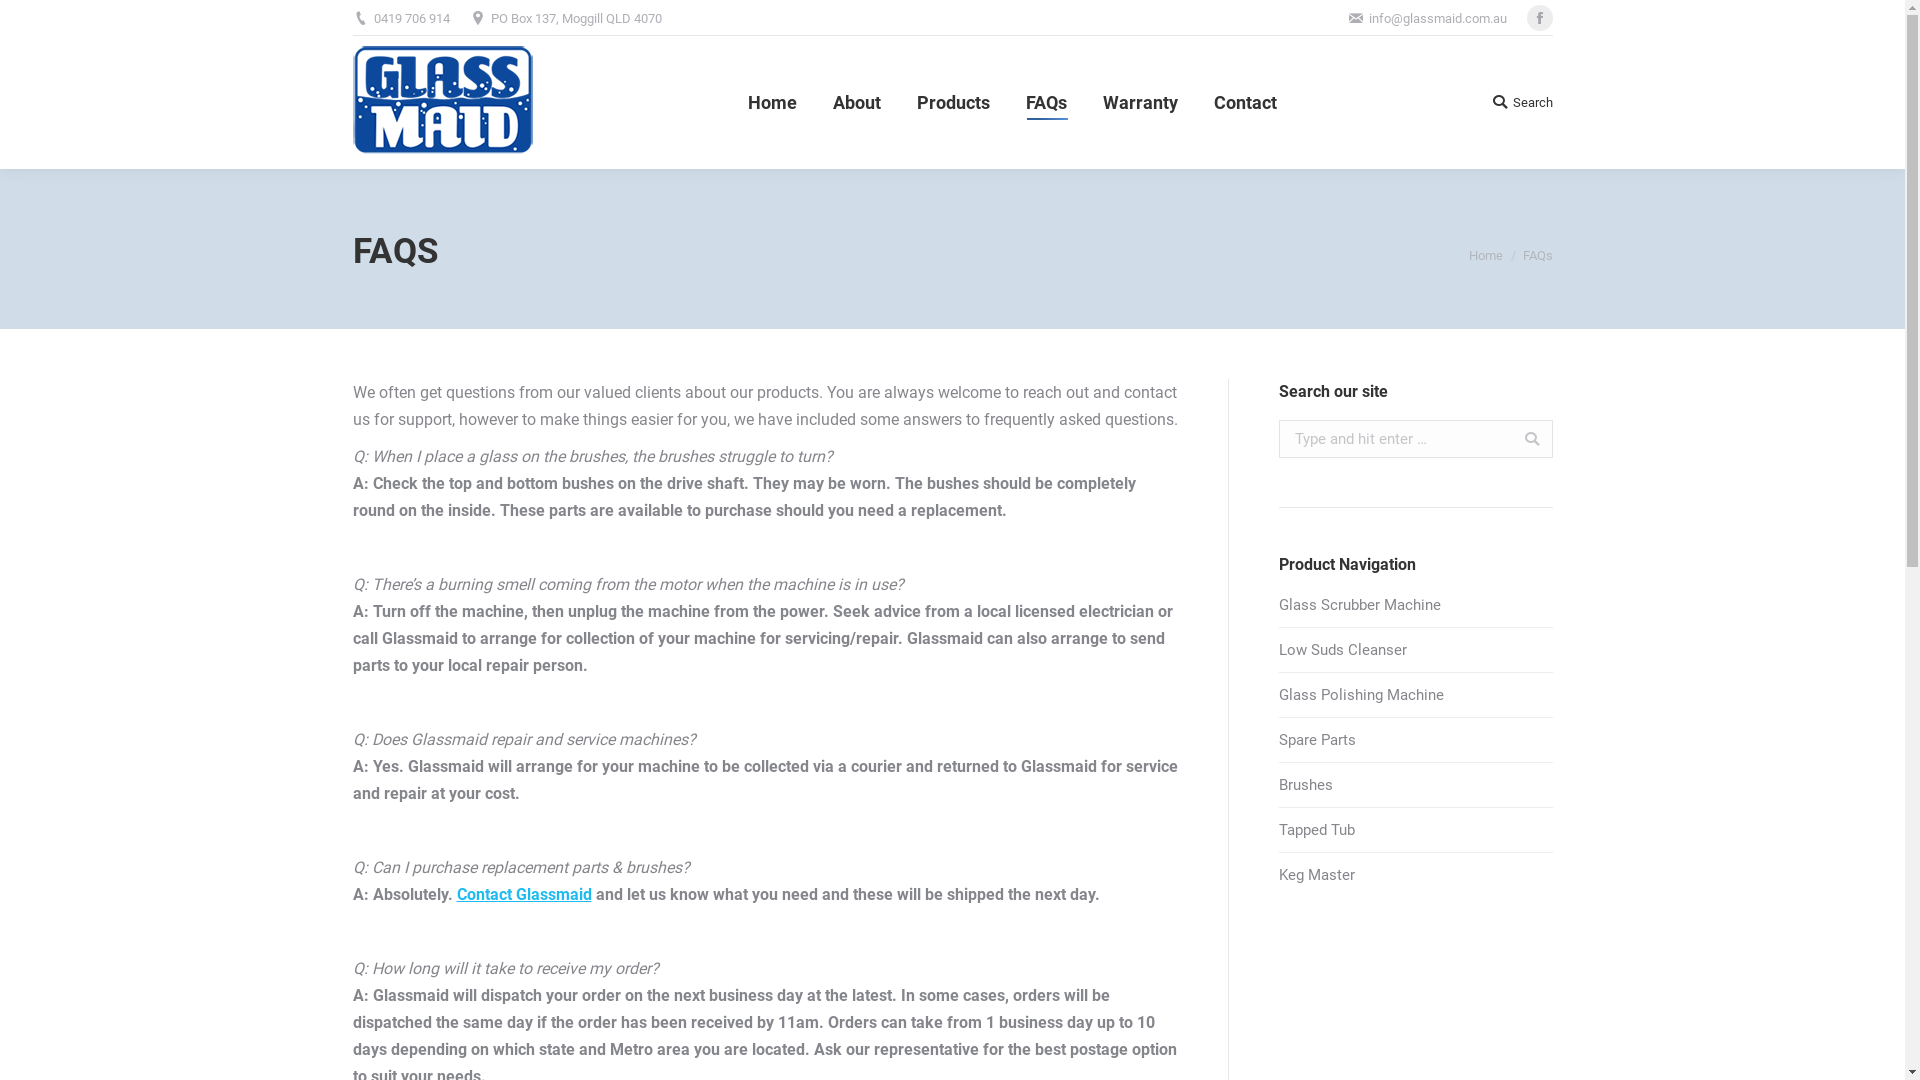 This screenshot has width=1920, height=1080. Describe the element at coordinates (29, 19) in the screenshot. I see `Go!` at that location.